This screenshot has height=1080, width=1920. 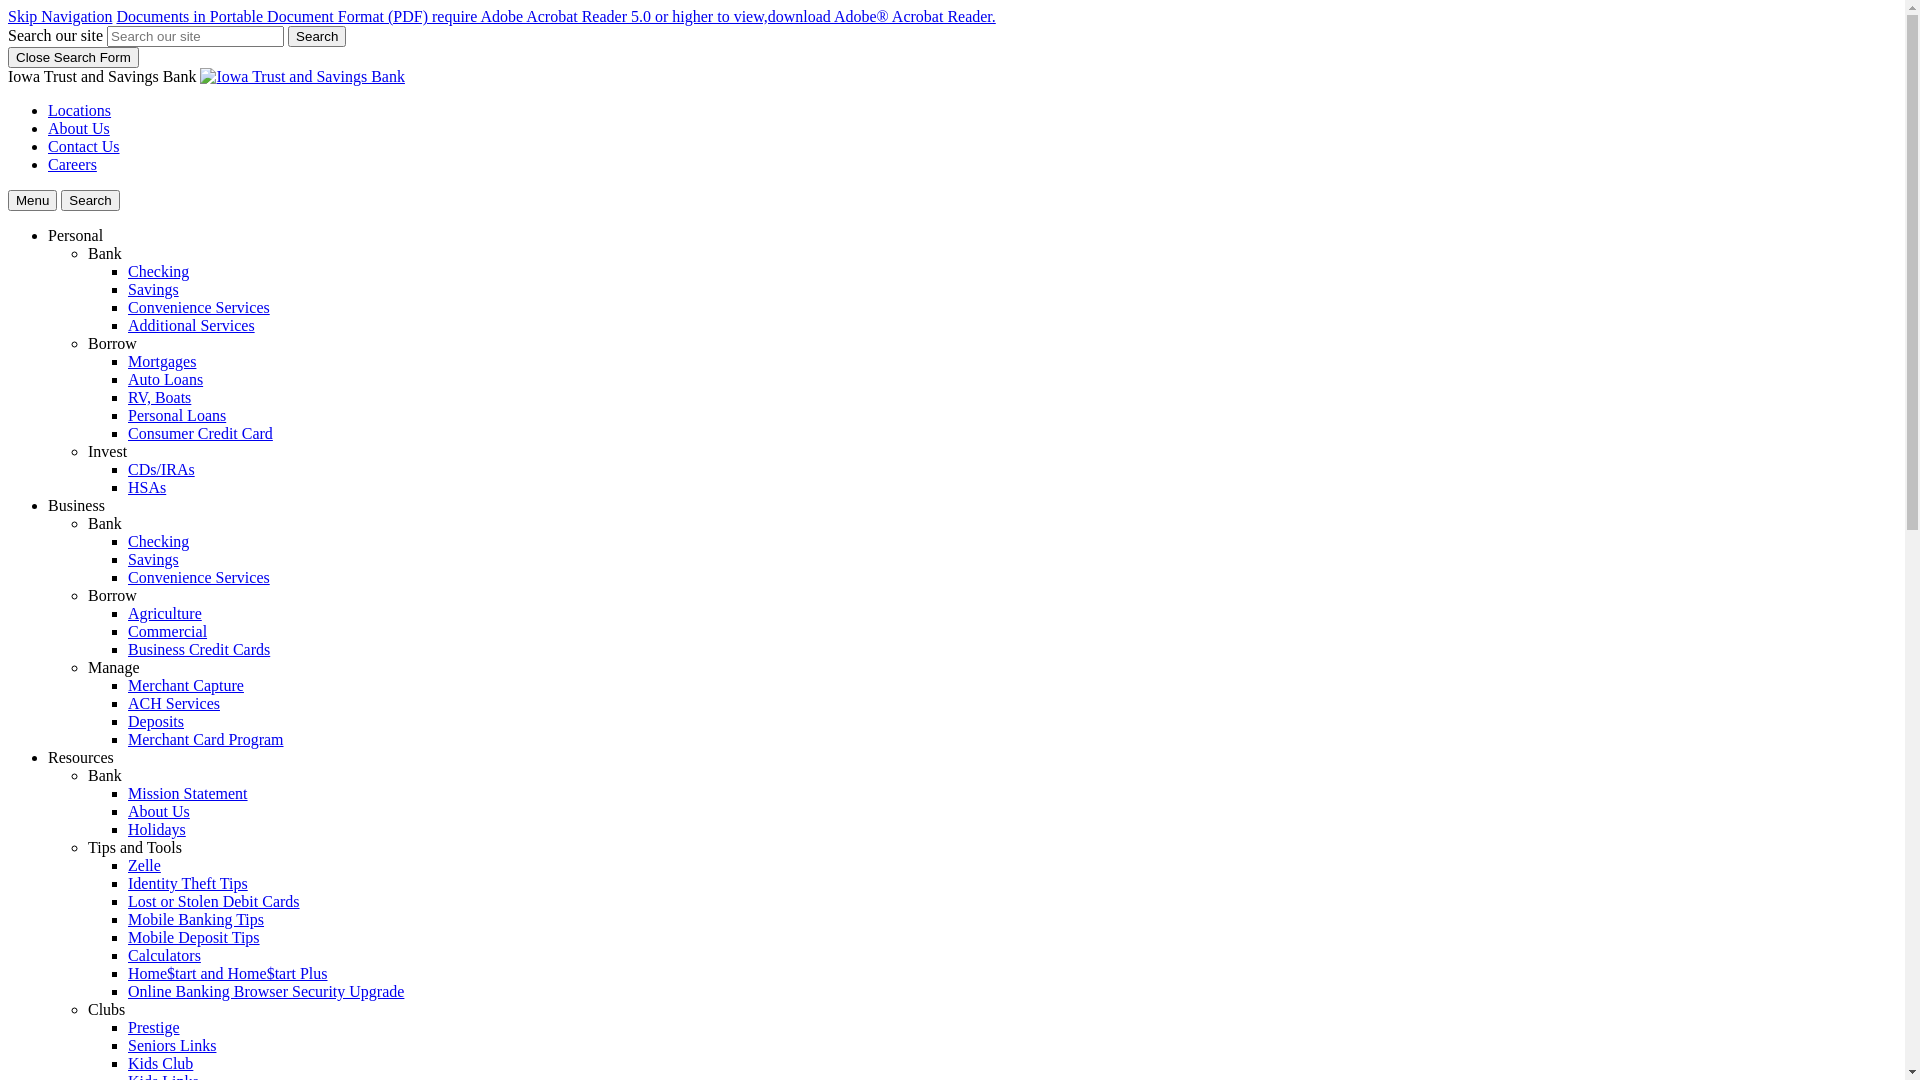 I want to click on Commercial, so click(x=168, y=632).